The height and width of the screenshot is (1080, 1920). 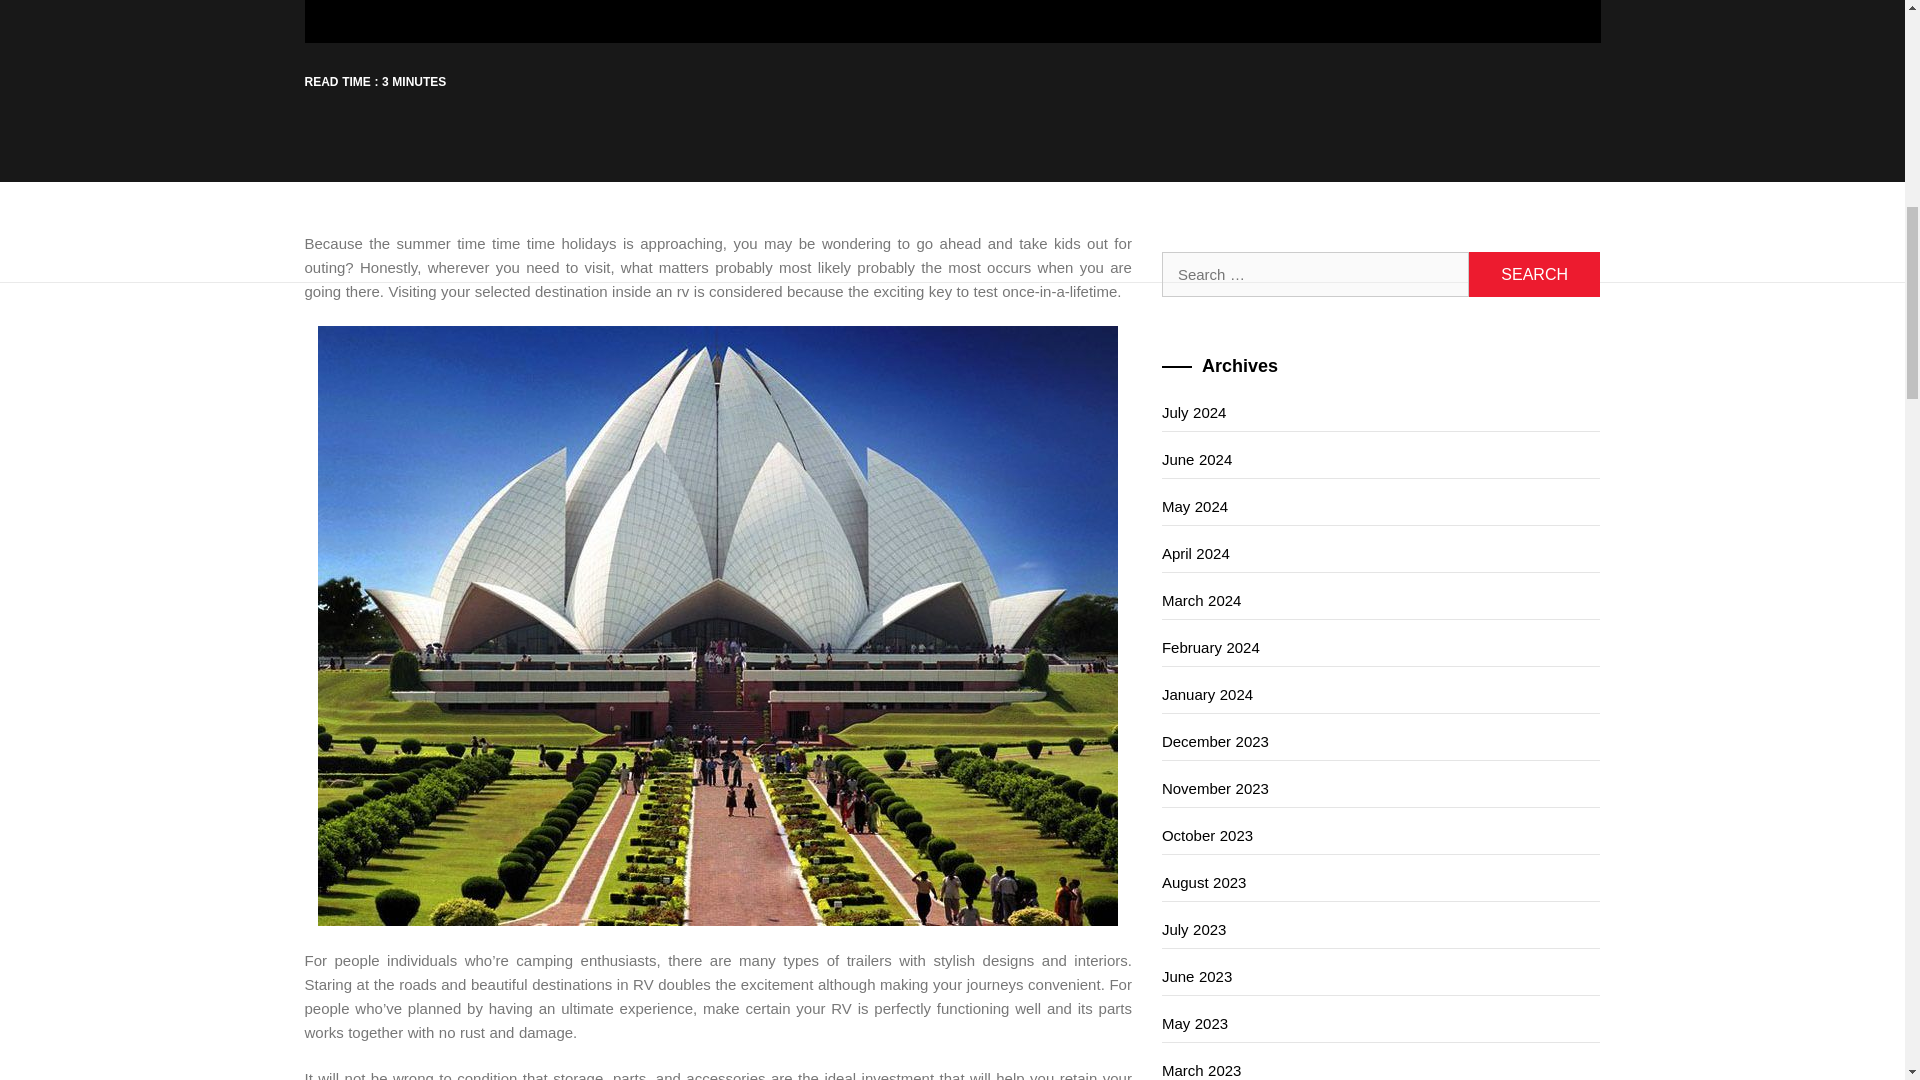 What do you see at coordinates (1381, 507) in the screenshot?
I see `May 2024` at bounding box center [1381, 507].